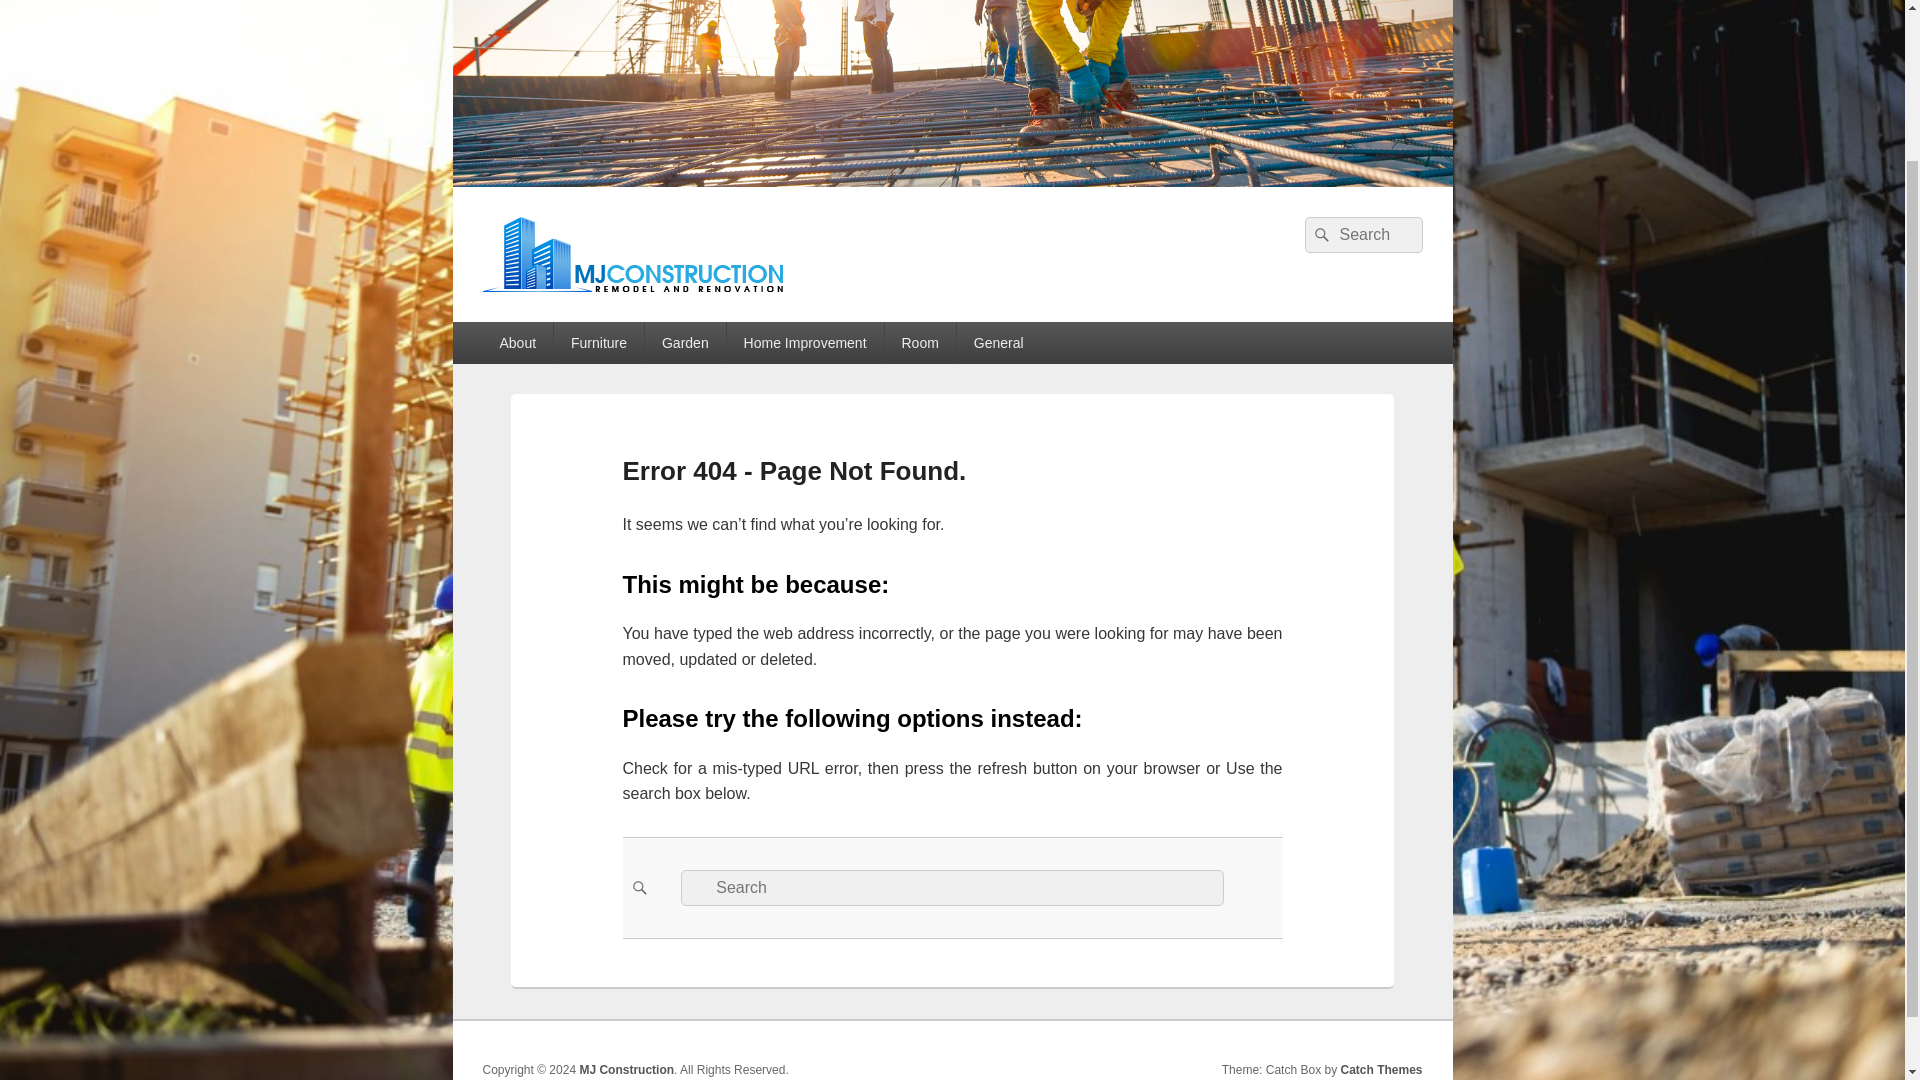 Image resolution: width=1920 pixels, height=1080 pixels. What do you see at coordinates (805, 342) in the screenshot?
I see `Home Improvement` at bounding box center [805, 342].